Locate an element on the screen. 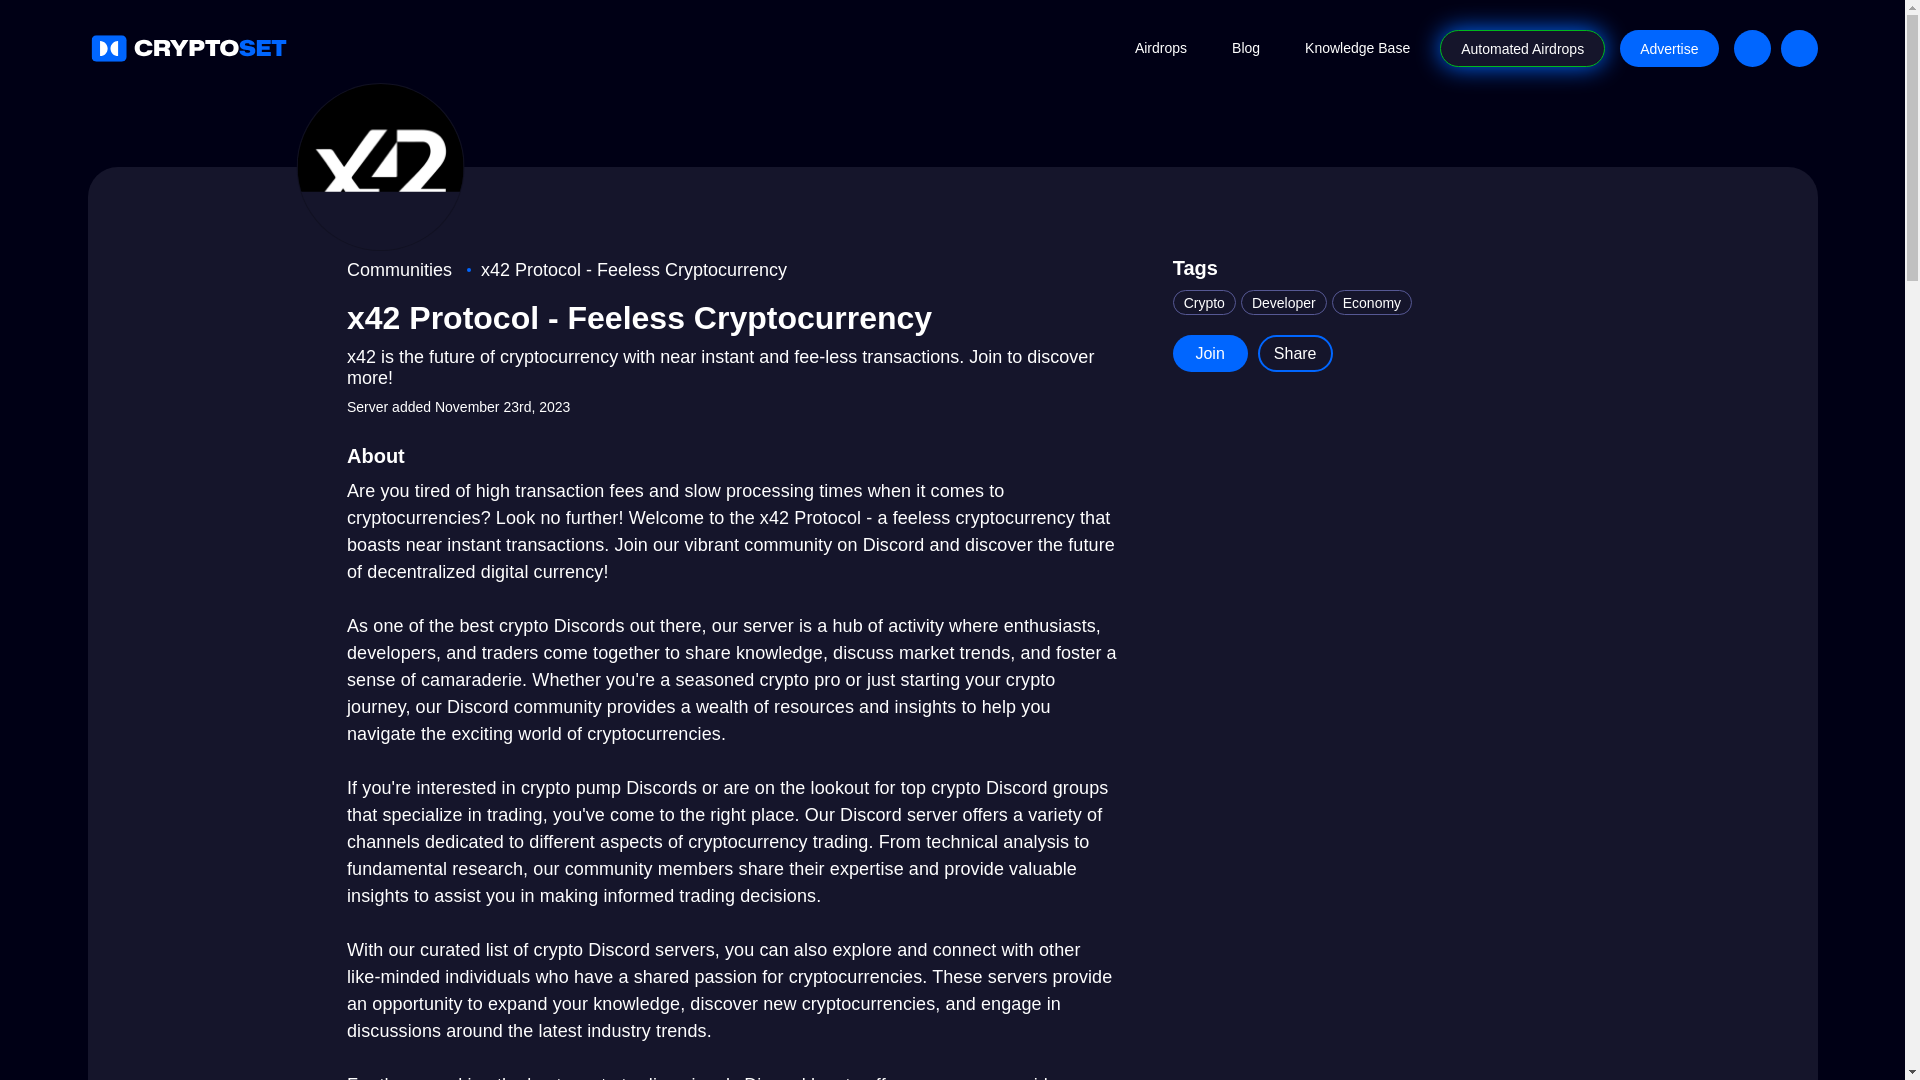 Image resolution: width=1920 pixels, height=1080 pixels. Crypto is located at coordinates (1204, 302).